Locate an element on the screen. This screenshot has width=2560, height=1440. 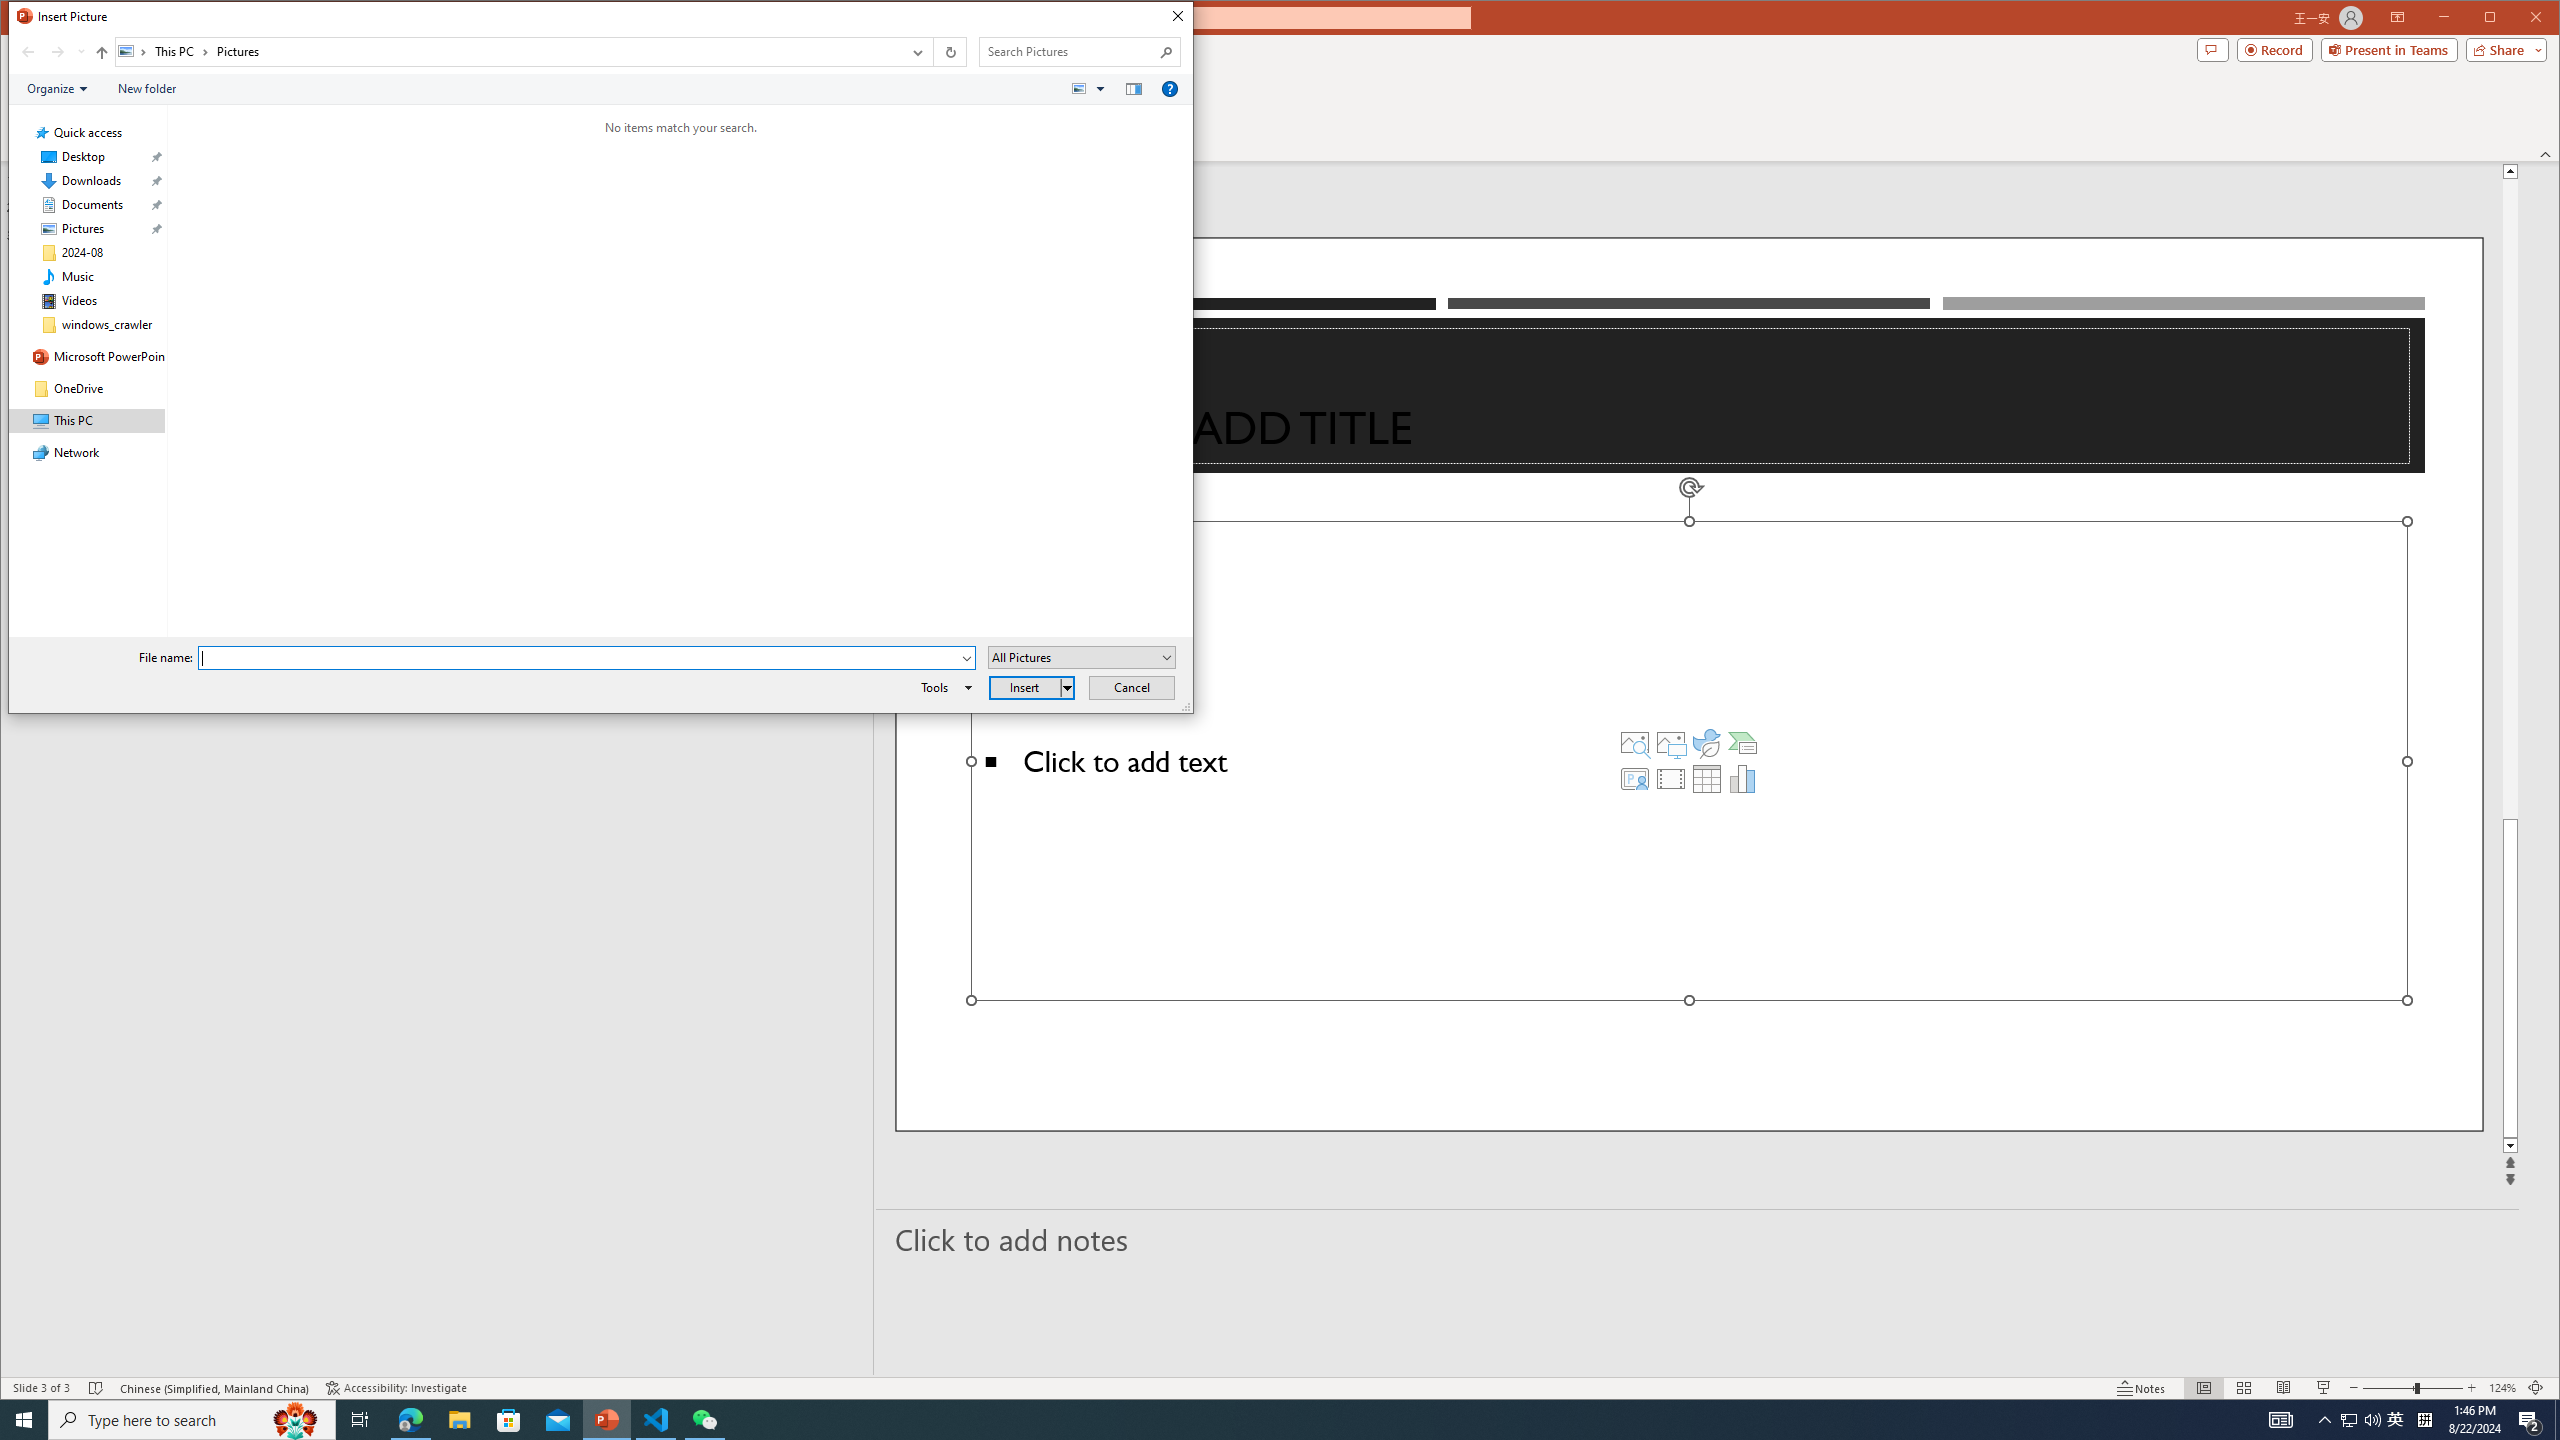
Insert an Icon is located at coordinates (1707, 742).